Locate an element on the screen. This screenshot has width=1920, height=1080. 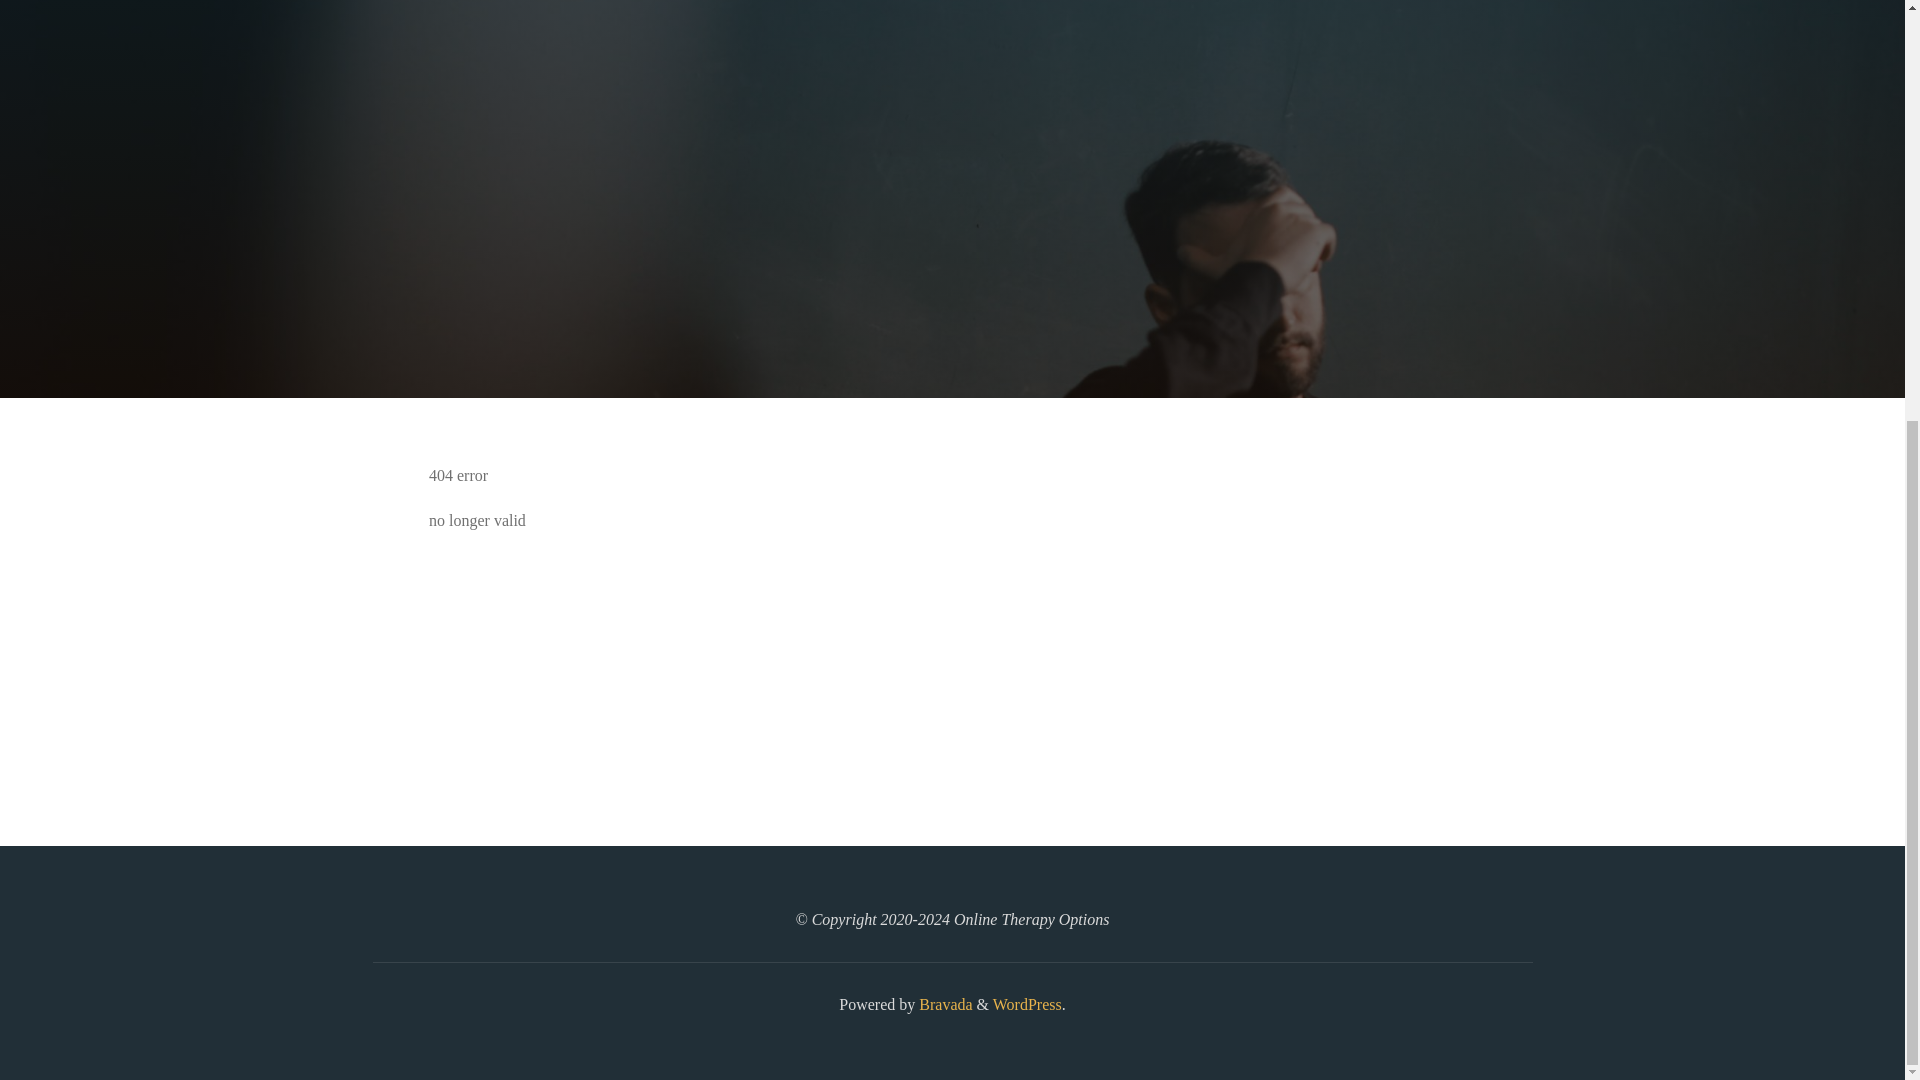
Read more is located at coordinates (952, 274).